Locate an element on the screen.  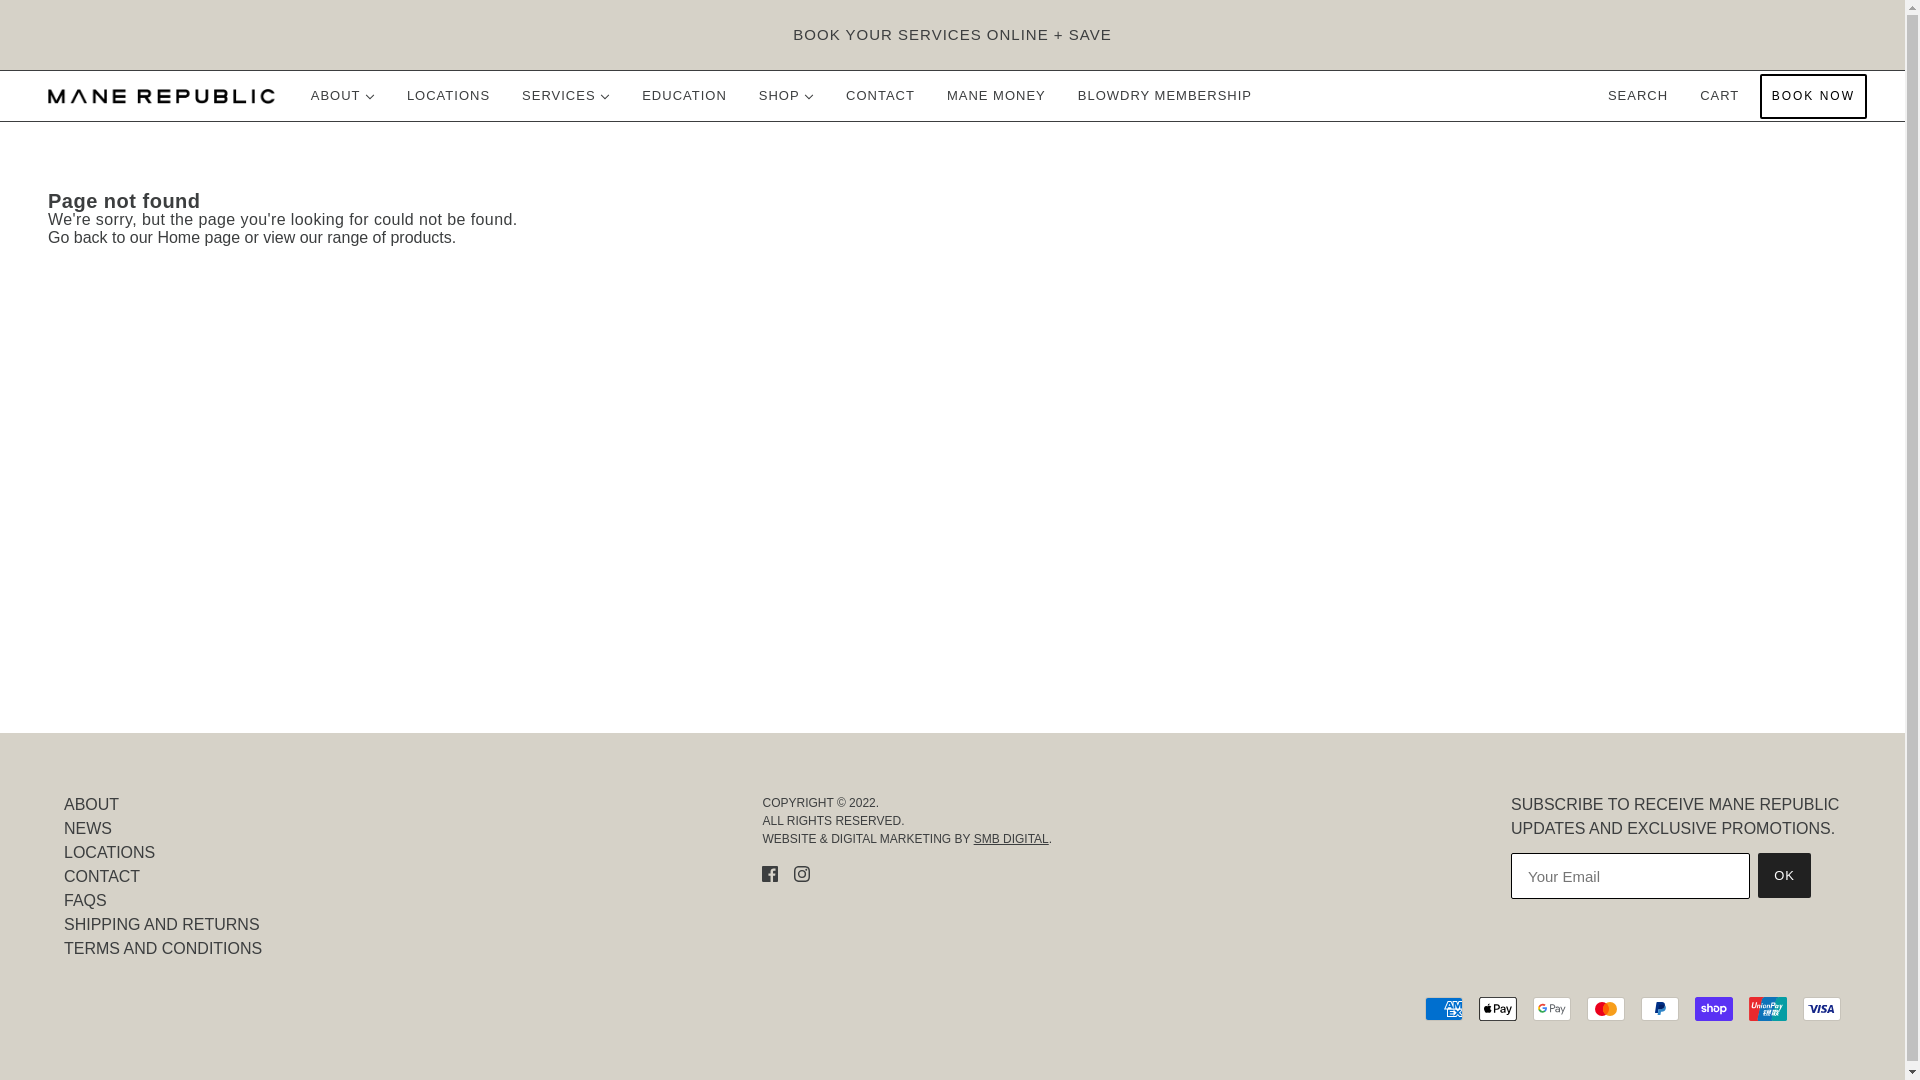
Mastercard is located at coordinates (1606, 1008).